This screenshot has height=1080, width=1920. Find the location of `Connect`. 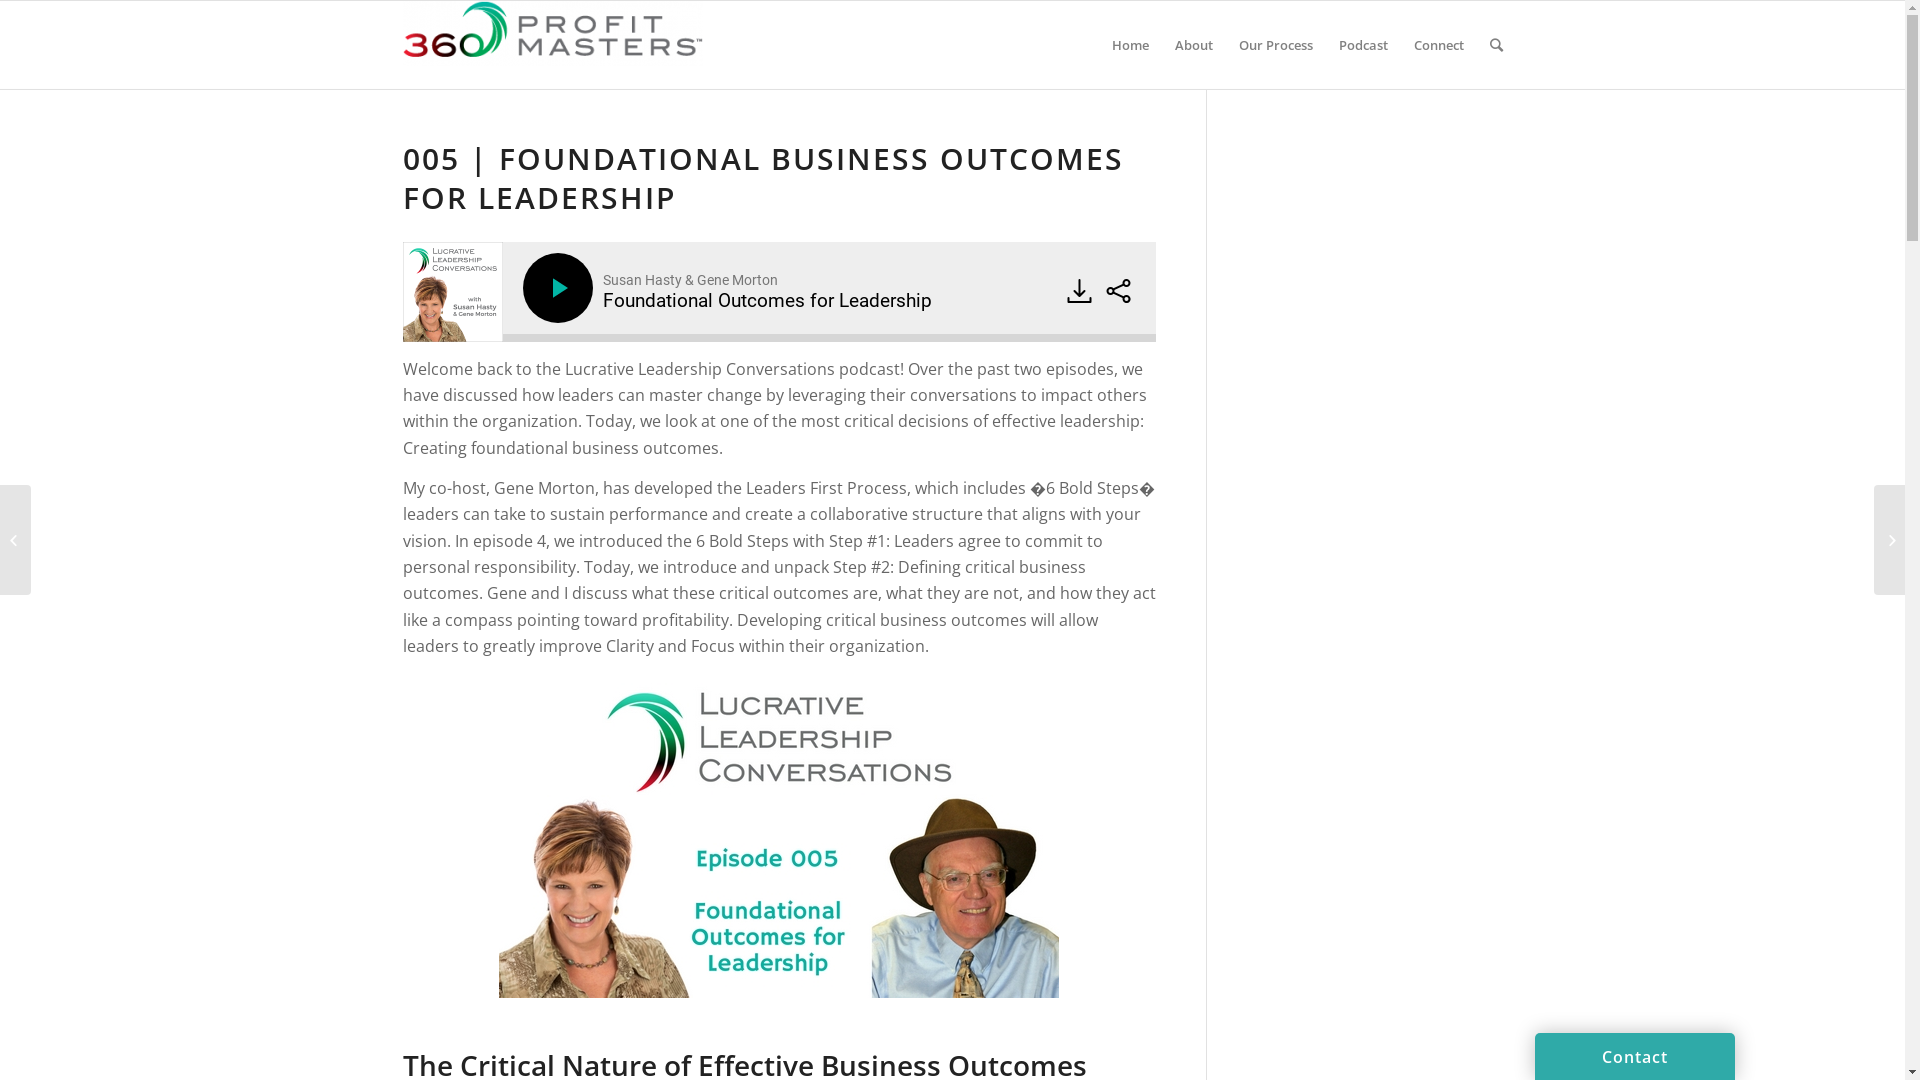

Connect is located at coordinates (1438, 45).